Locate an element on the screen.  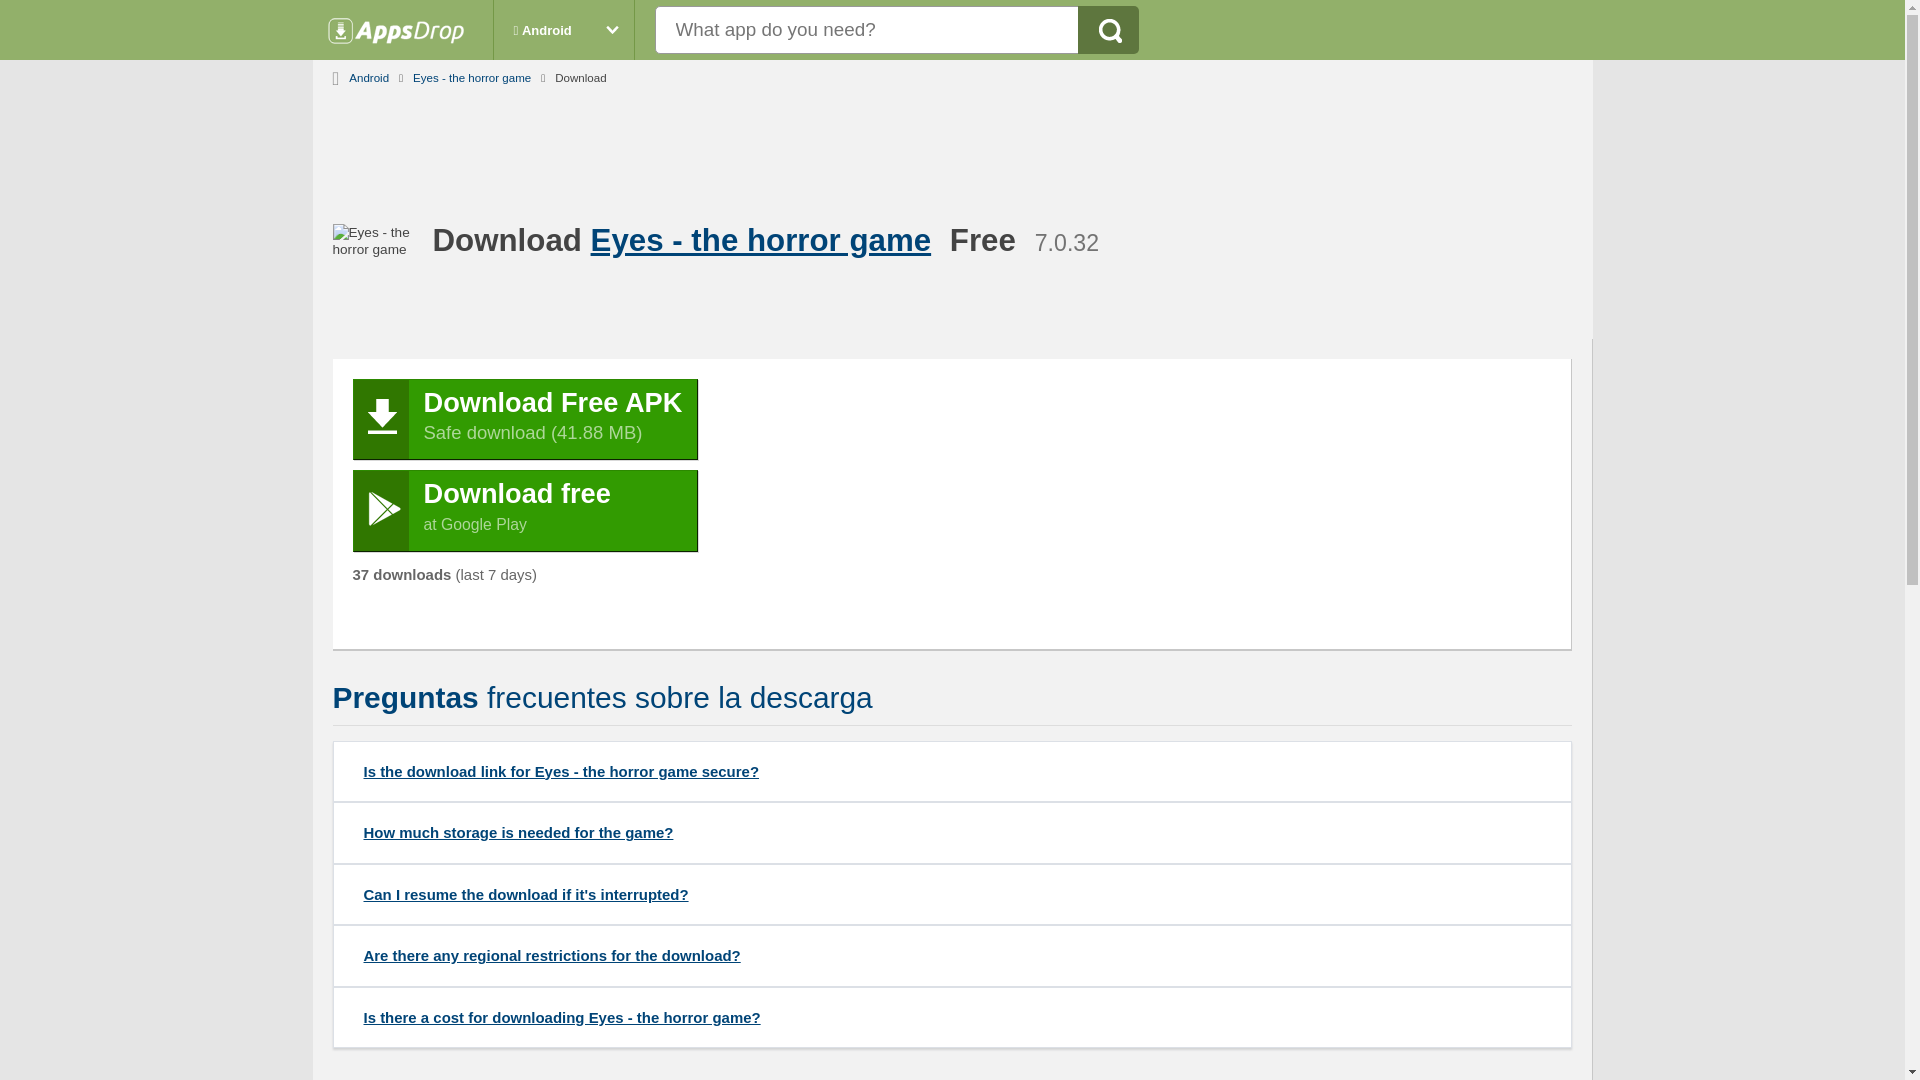
Advertisement is located at coordinates (966, 504).